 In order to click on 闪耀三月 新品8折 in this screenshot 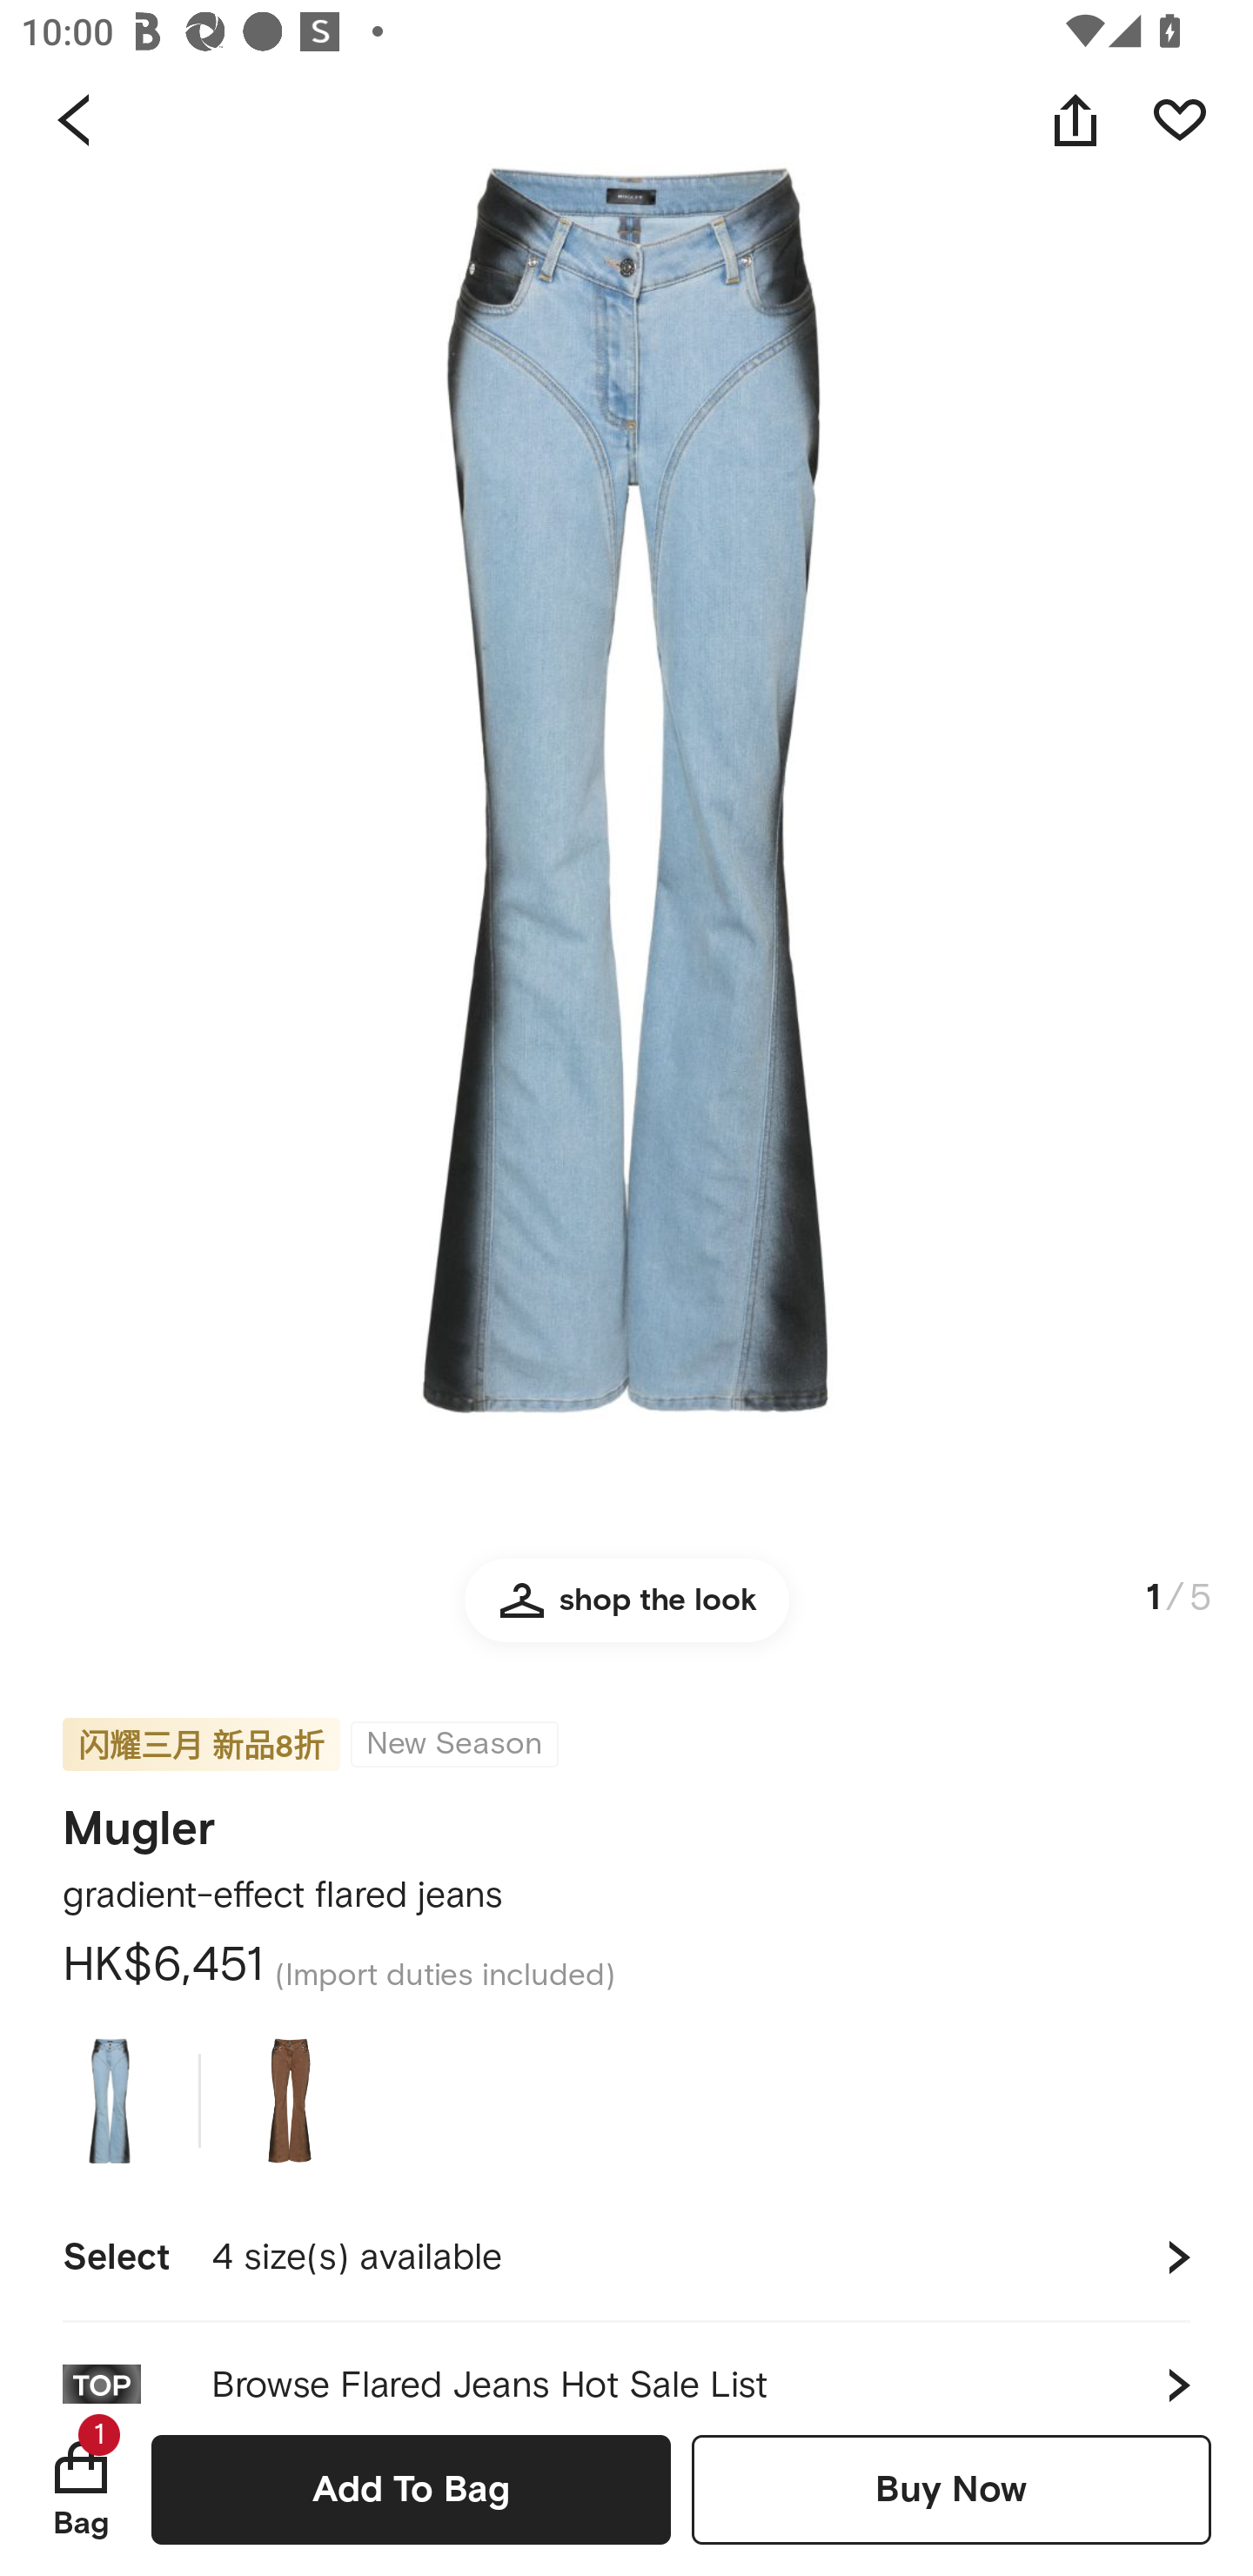, I will do `click(200, 1744)`.